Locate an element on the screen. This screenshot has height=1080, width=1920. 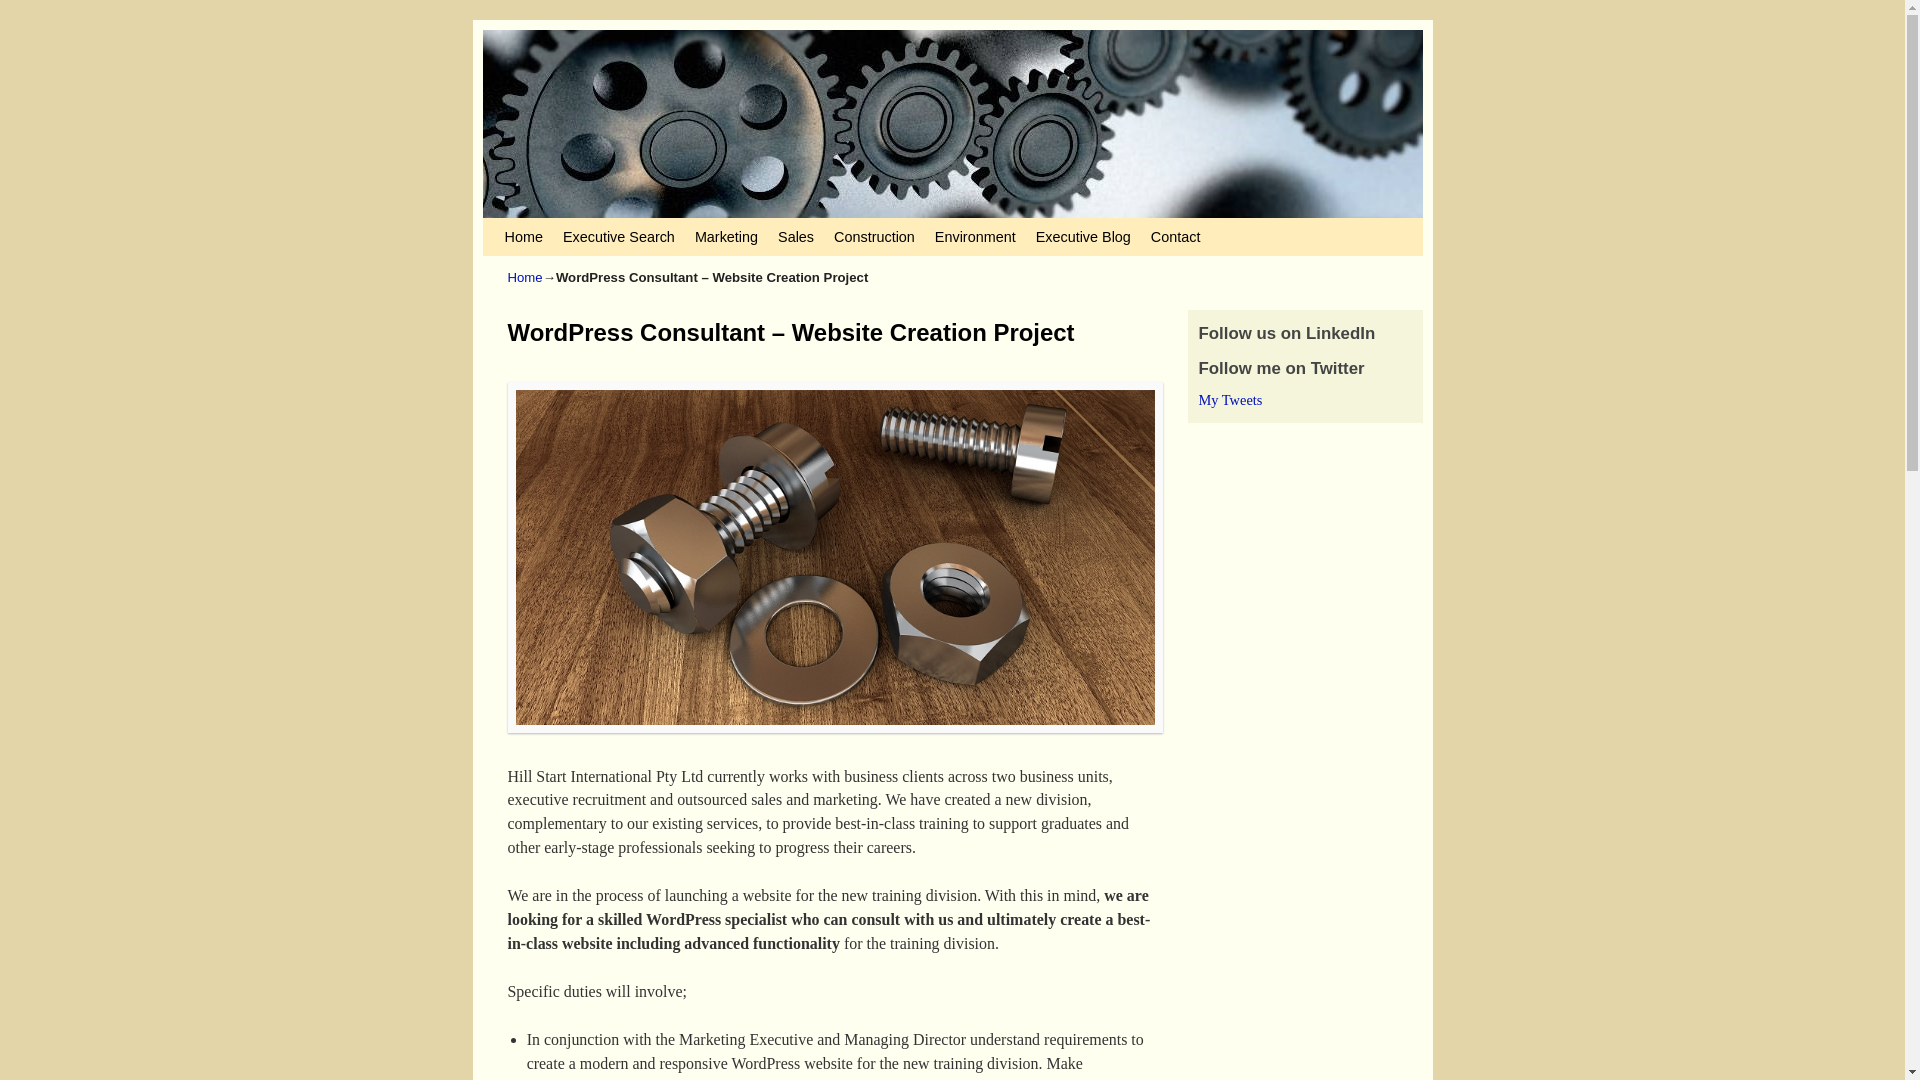
Contact is located at coordinates (1176, 236).